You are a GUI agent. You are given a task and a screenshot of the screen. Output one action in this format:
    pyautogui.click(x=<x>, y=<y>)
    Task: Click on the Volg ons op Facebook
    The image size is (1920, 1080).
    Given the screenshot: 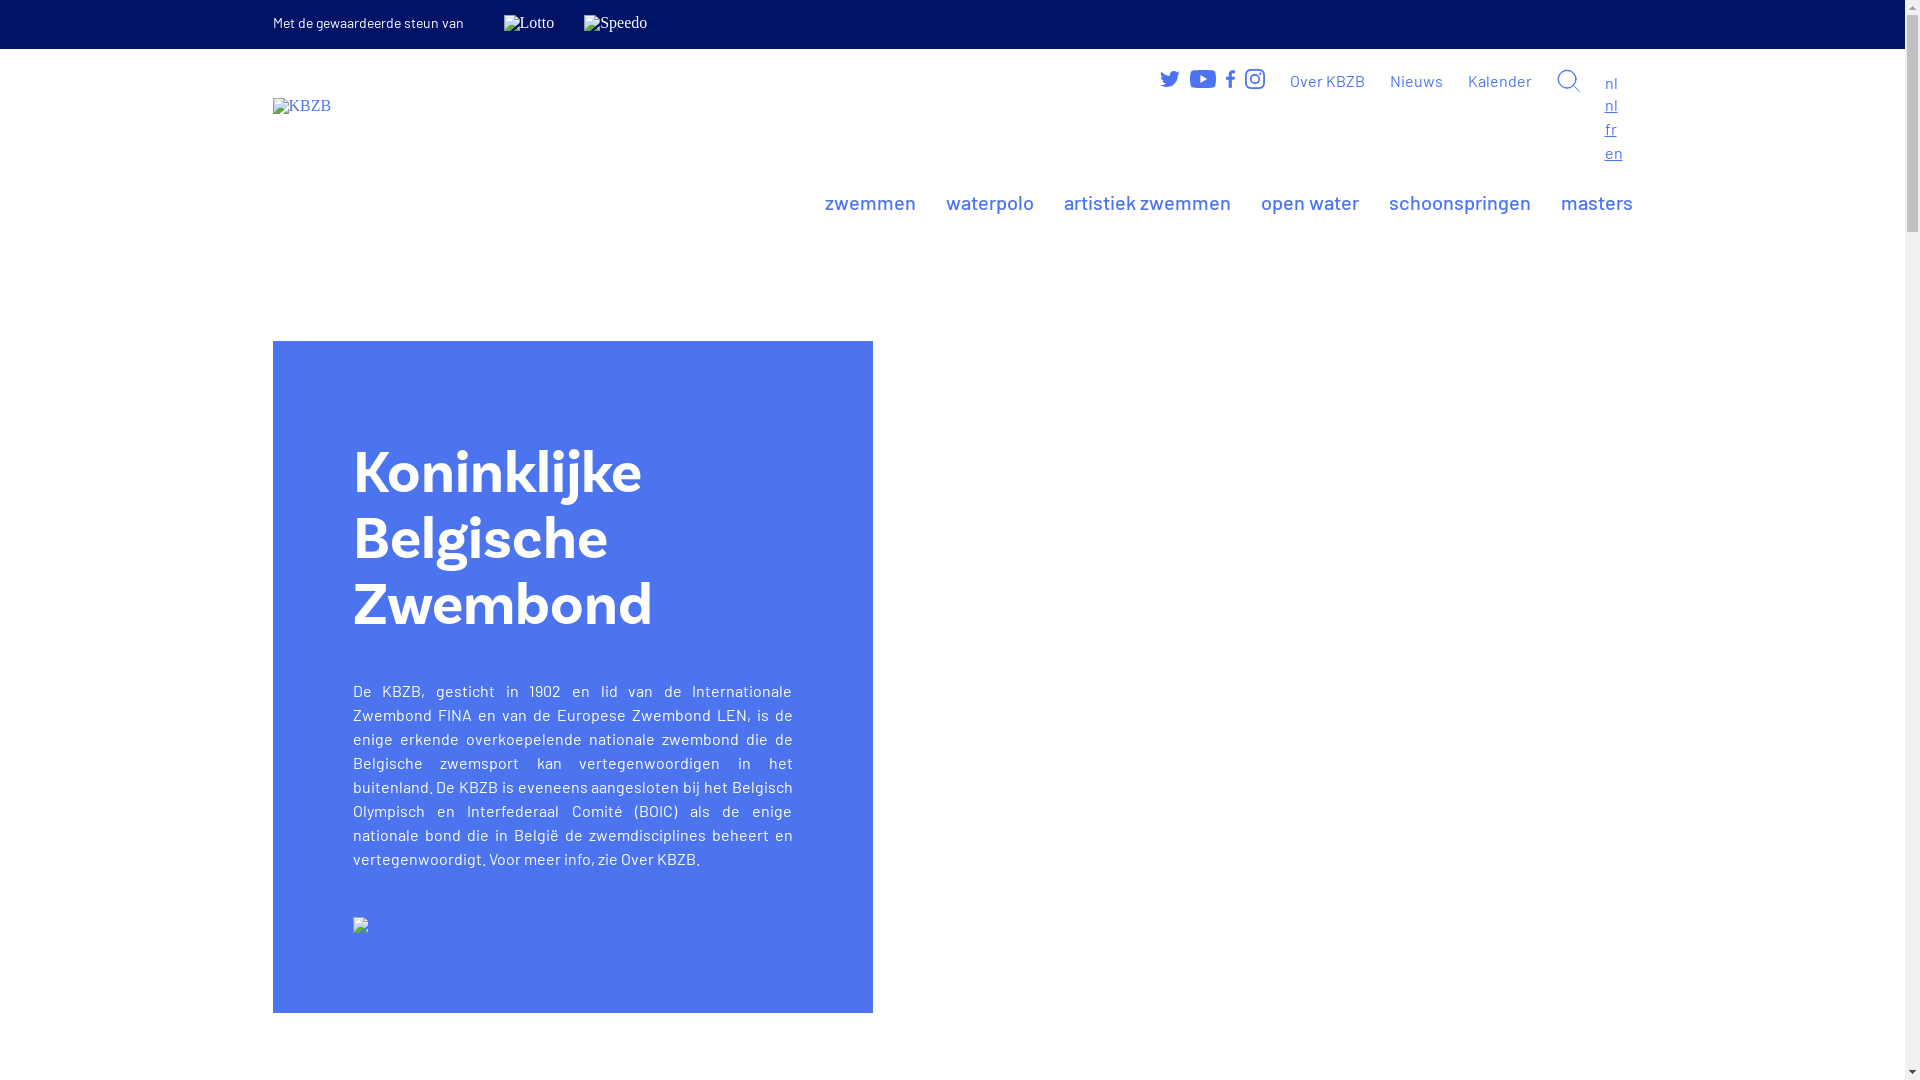 What is the action you would take?
    pyautogui.click(x=1230, y=78)
    